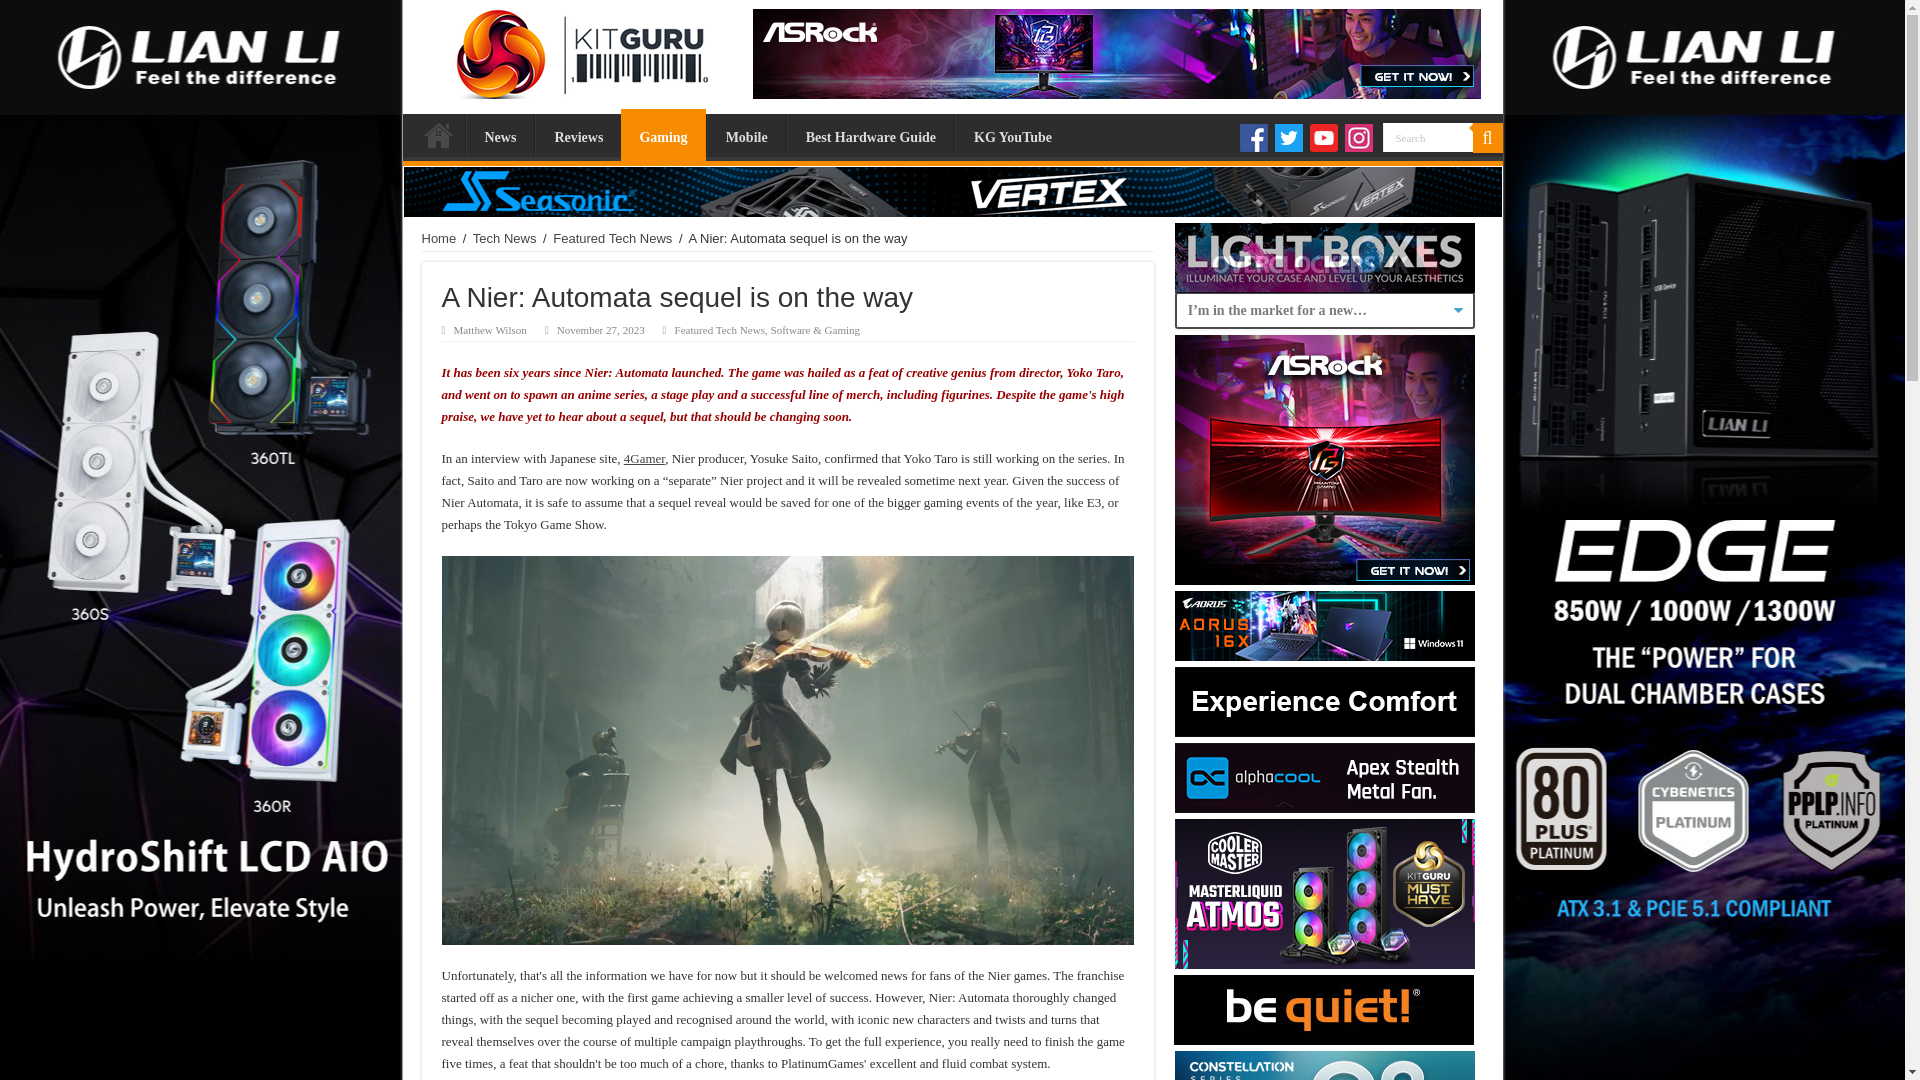 The image size is (1920, 1080). Describe the element at coordinates (746, 134) in the screenshot. I see `Mobile` at that location.